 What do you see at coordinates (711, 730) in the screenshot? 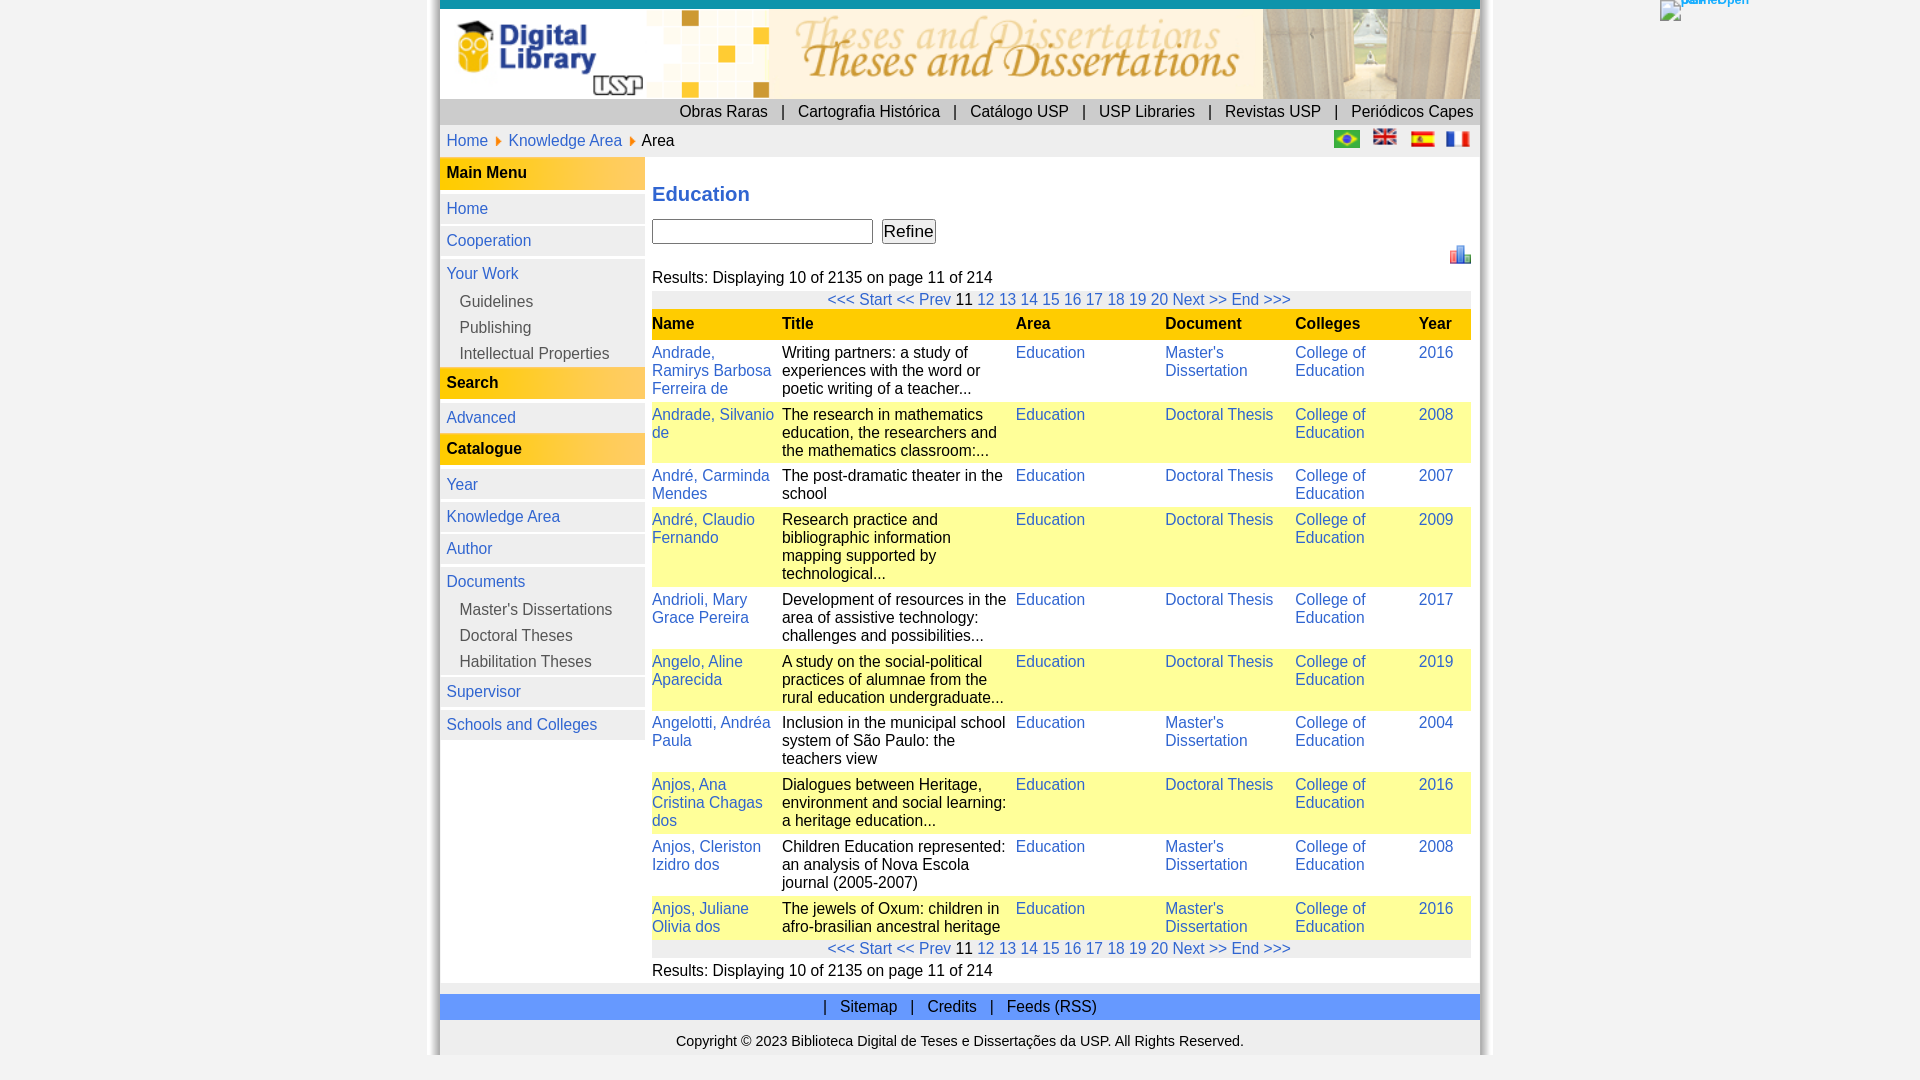
I see `<< Prev` at bounding box center [711, 730].